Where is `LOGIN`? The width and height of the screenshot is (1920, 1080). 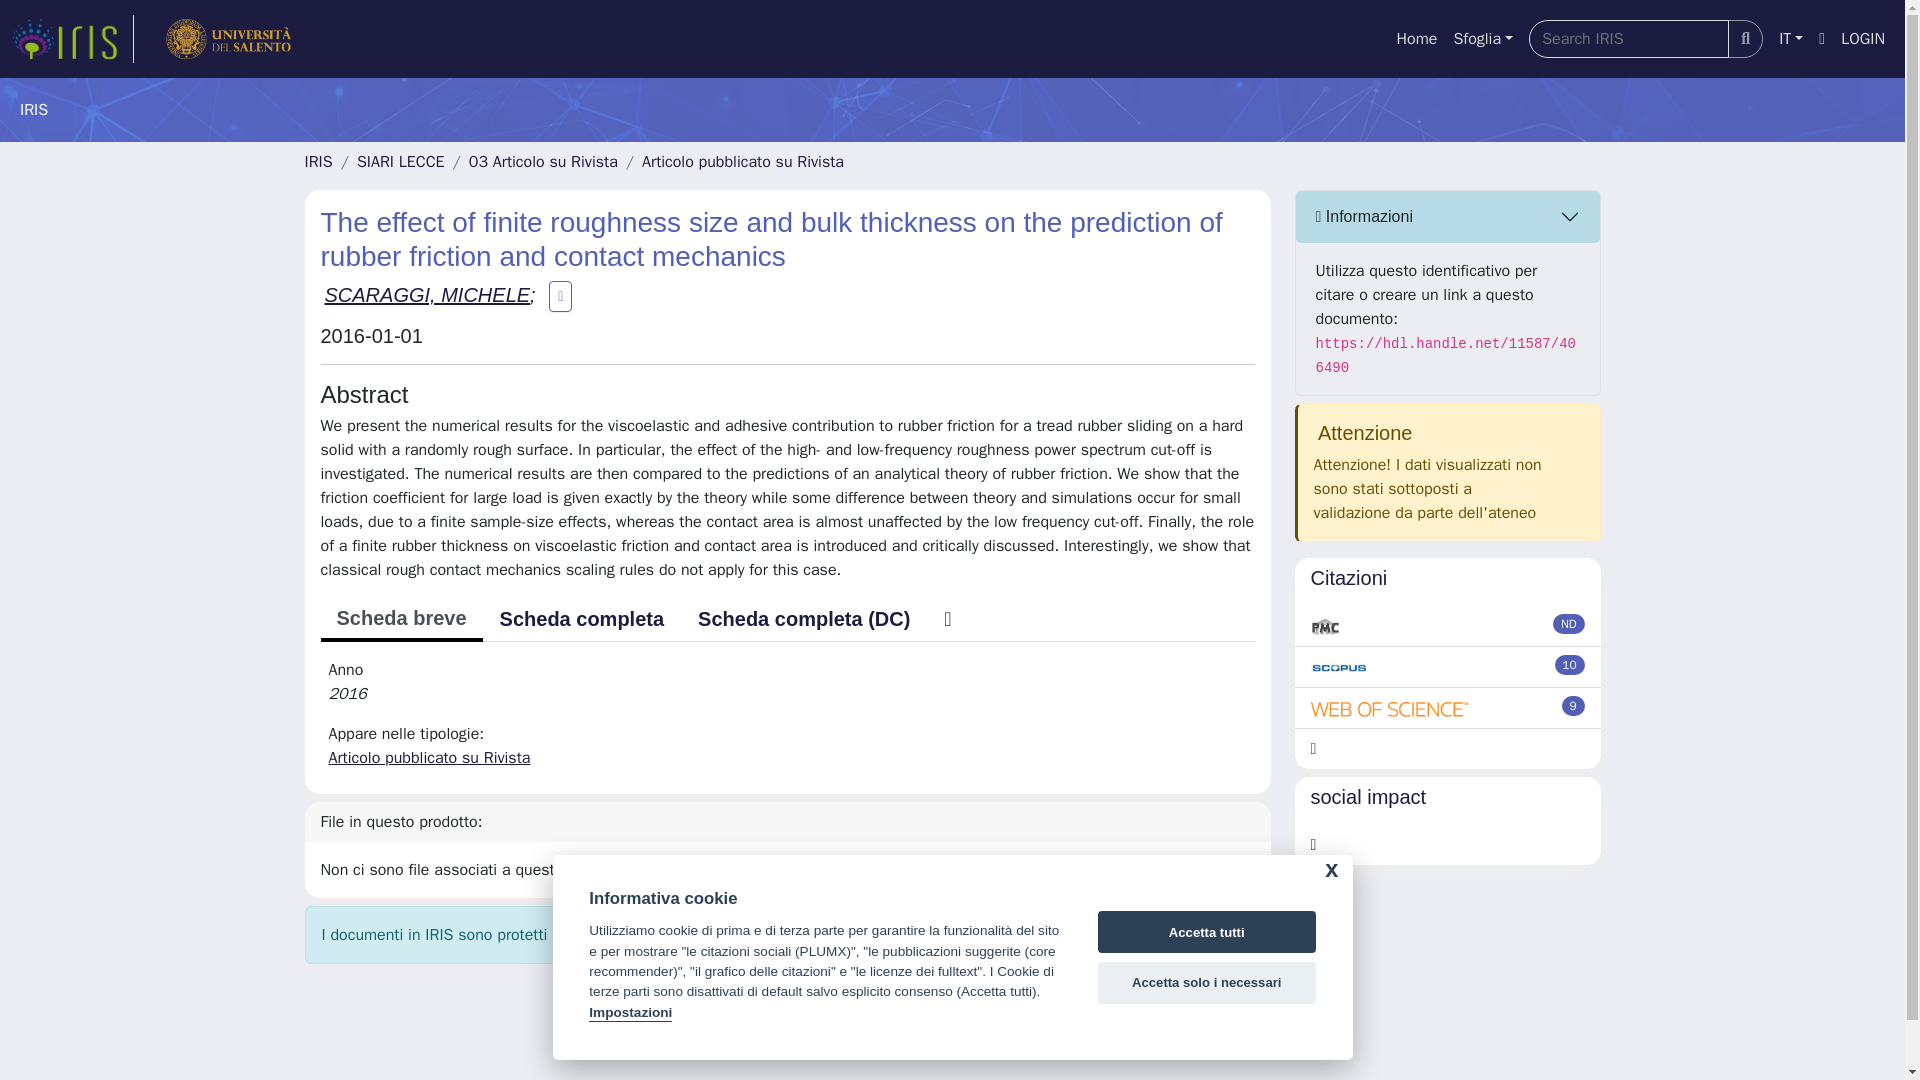 LOGIN is located at coordinates (1863, 39).